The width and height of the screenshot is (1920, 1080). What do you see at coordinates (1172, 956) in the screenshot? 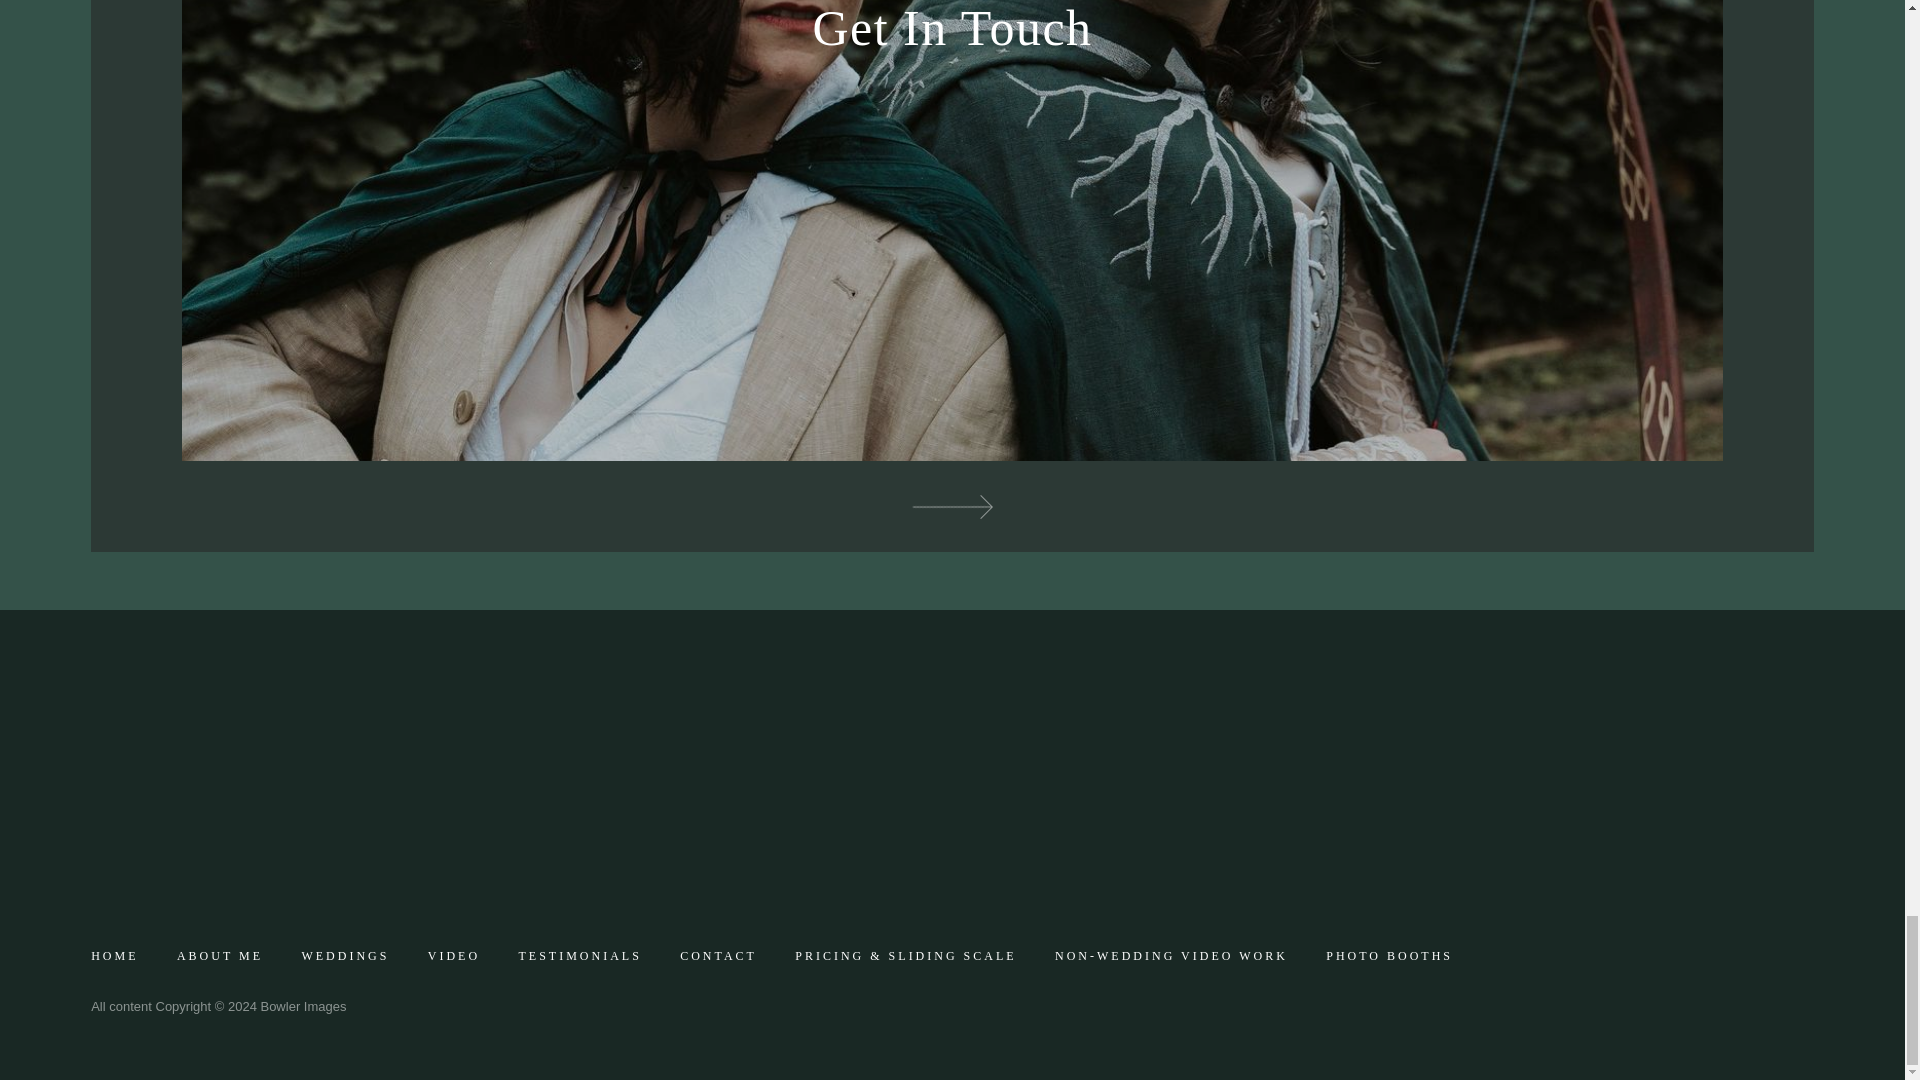
I see `NON-WEDDING VIDEO WORK` at bounding box center [1172, 956].